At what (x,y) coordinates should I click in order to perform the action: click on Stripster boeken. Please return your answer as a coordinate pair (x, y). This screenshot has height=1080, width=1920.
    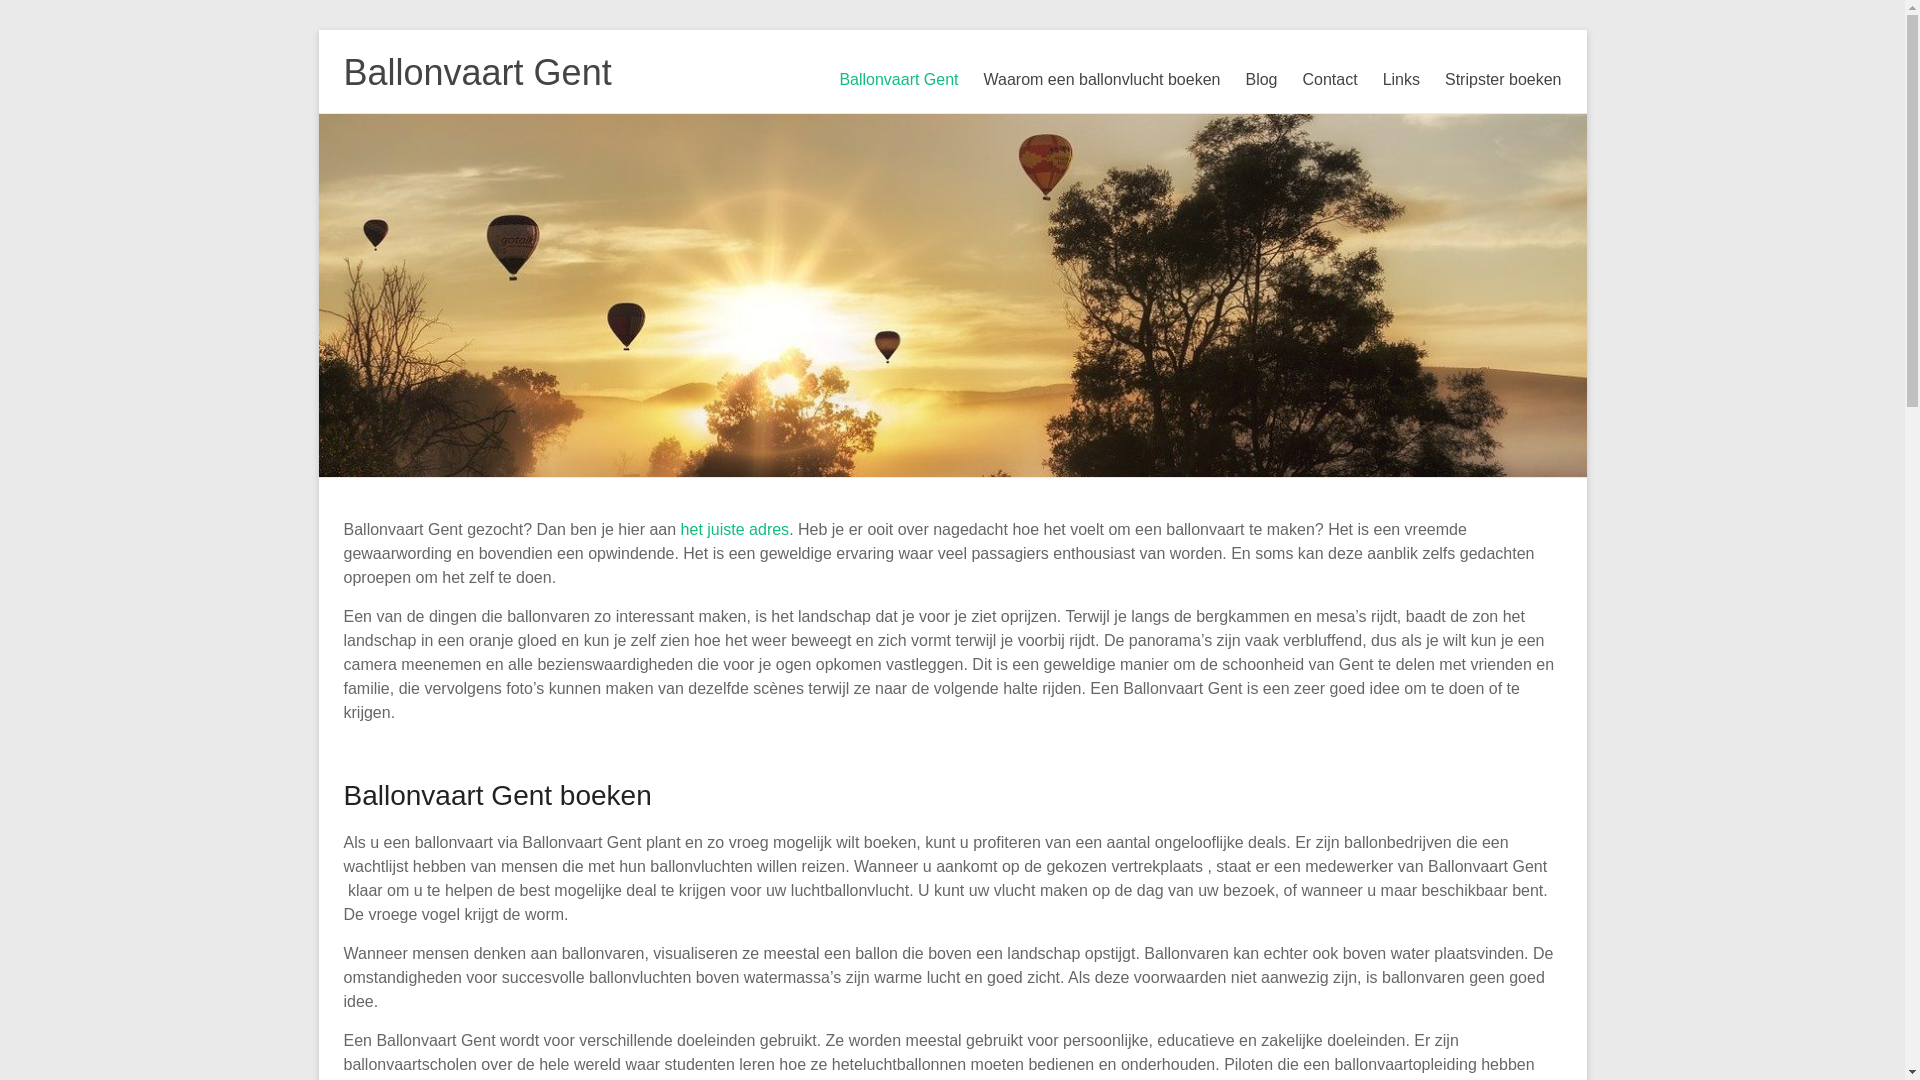
    Looking at the image, I should click on (1504, 80).